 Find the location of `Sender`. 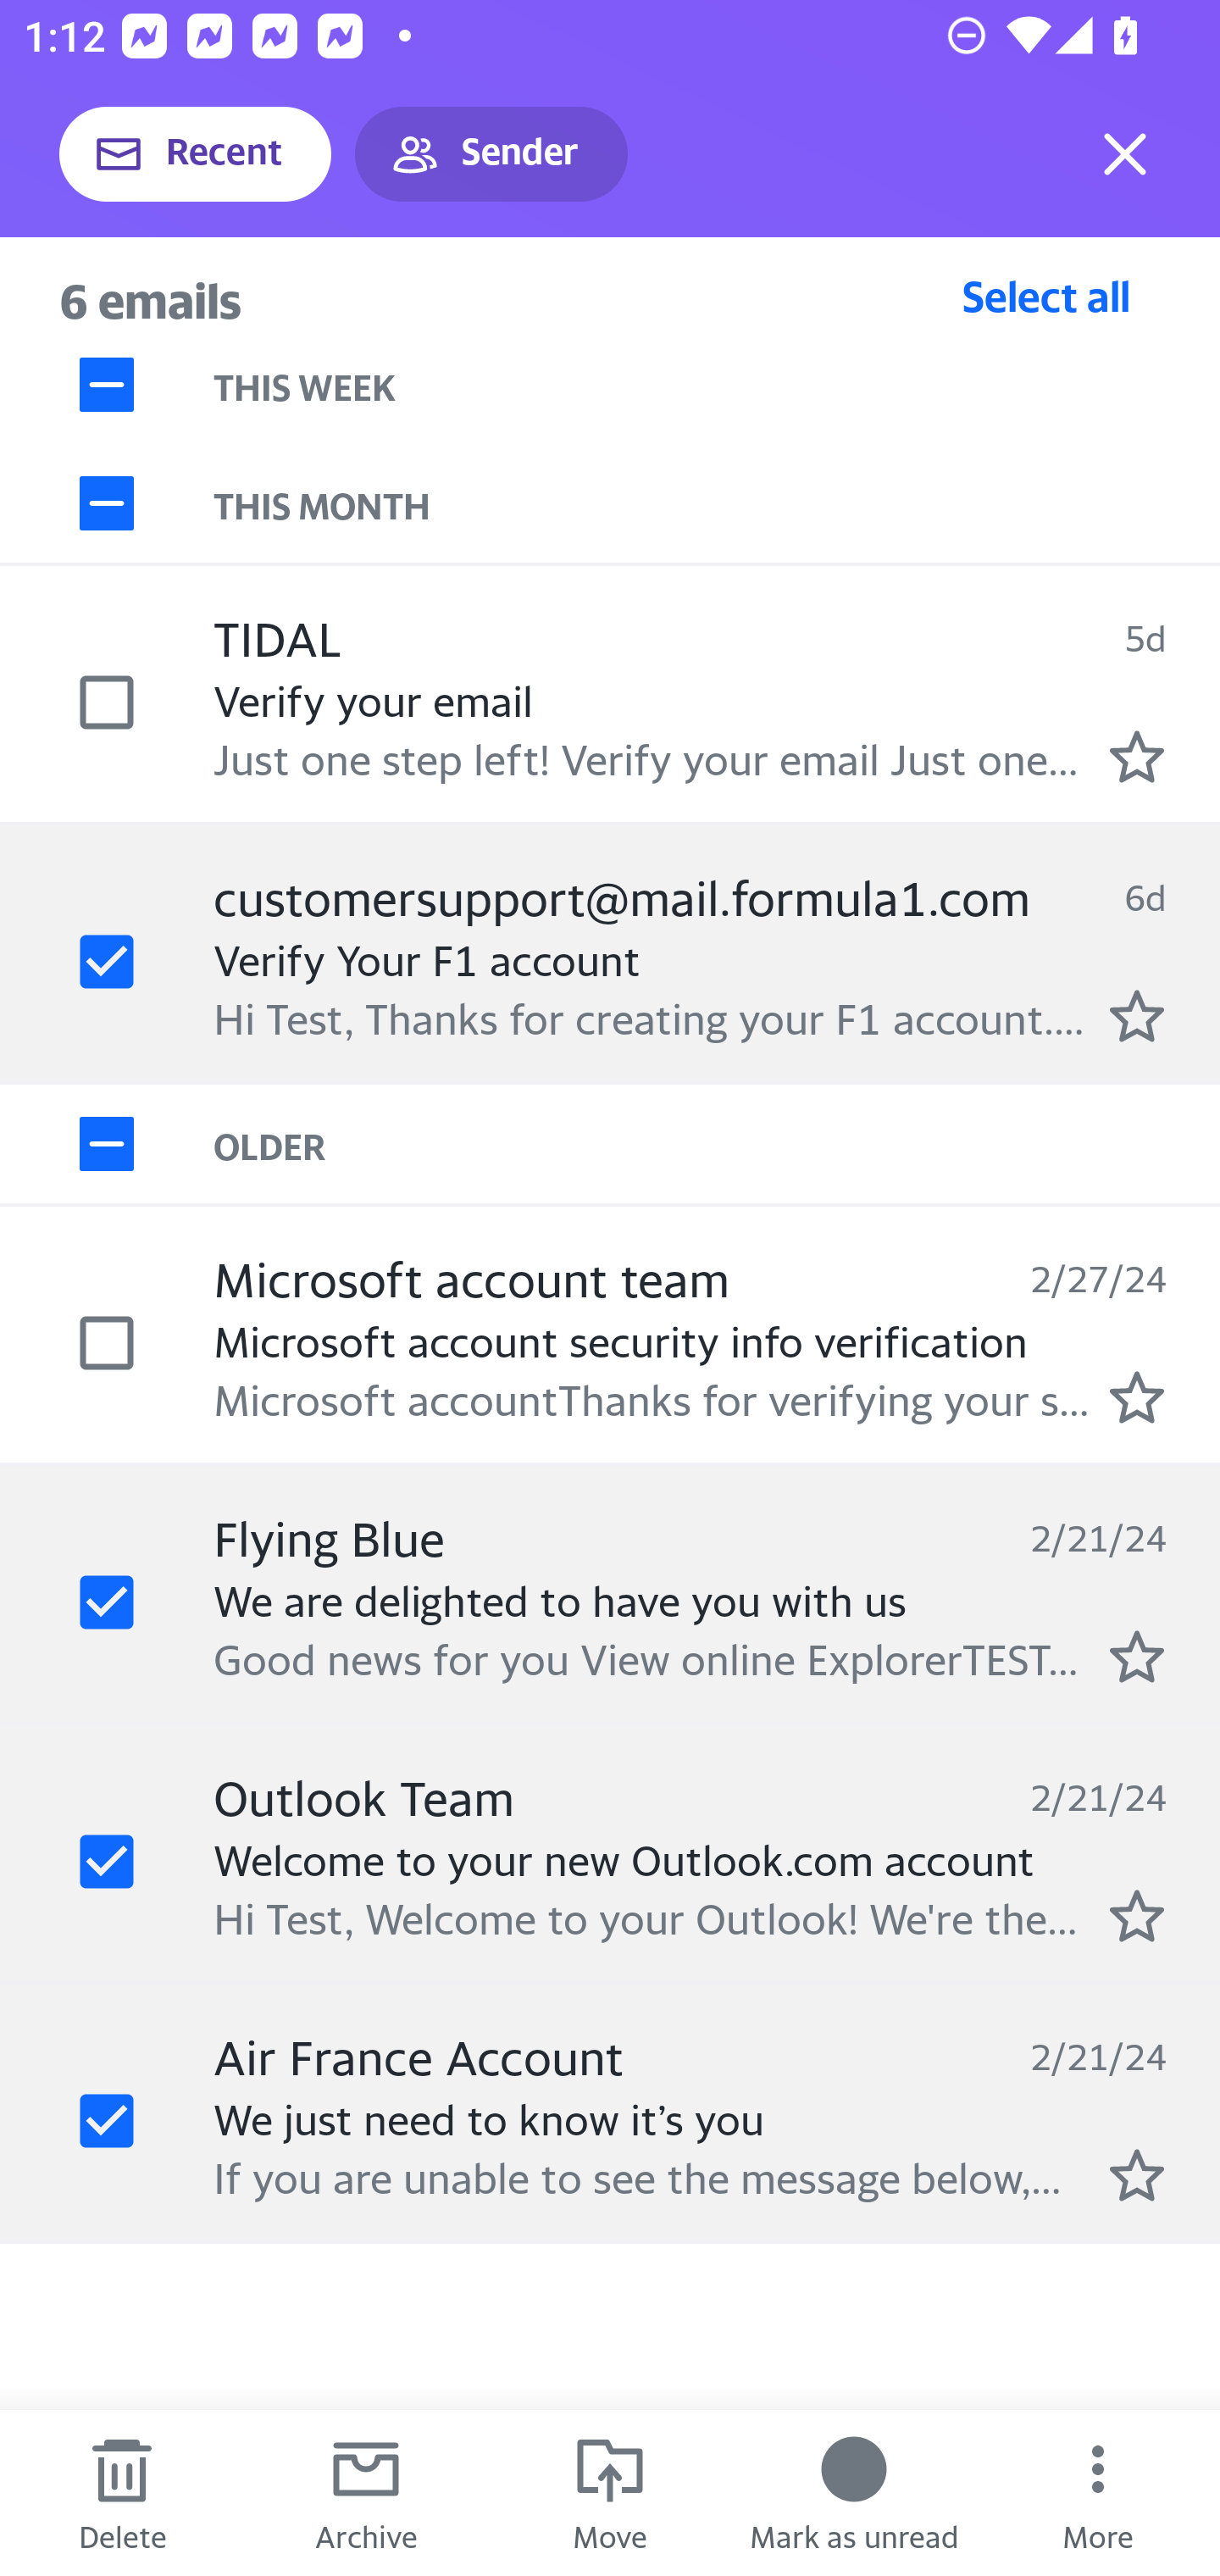

Sender is located at coordinates (491, 154).